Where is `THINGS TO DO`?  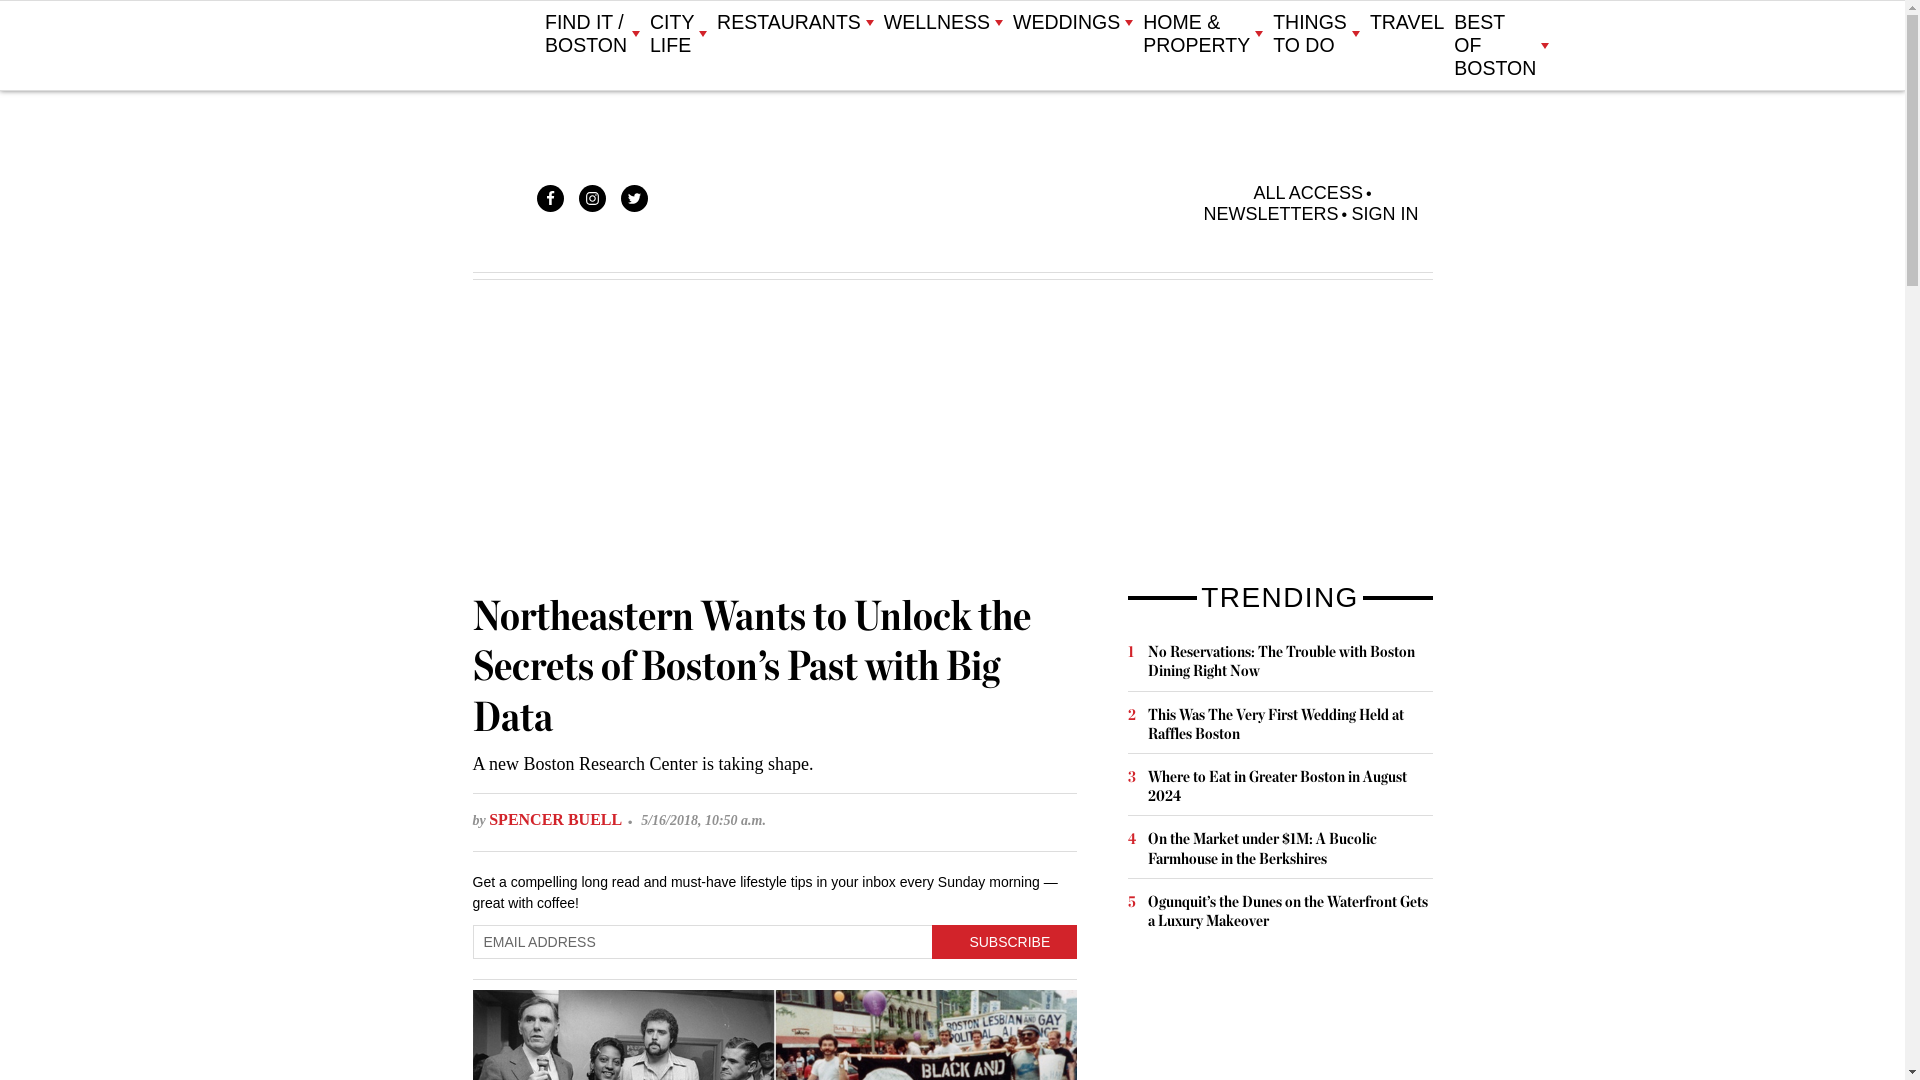
THINGS TO DO is located at coordinates (1316, 34).